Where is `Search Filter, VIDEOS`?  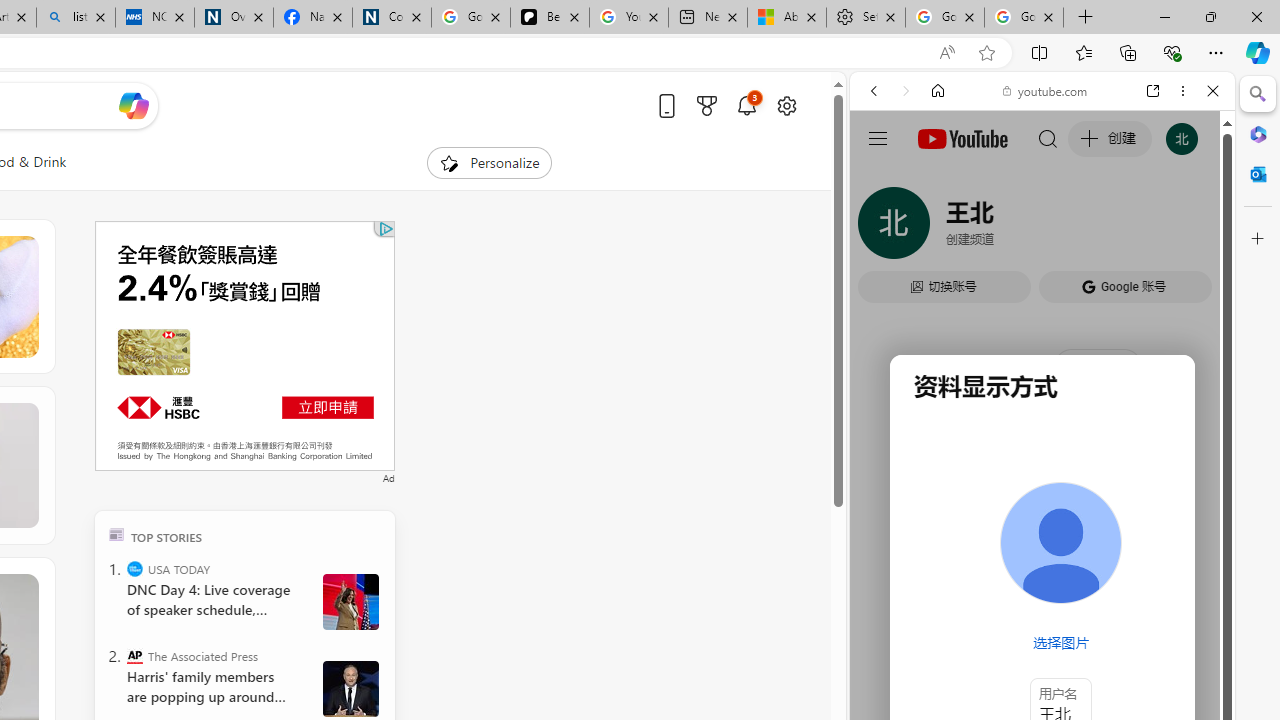 Search Filter, VIDEOS is located at coordinates (1006, 228).